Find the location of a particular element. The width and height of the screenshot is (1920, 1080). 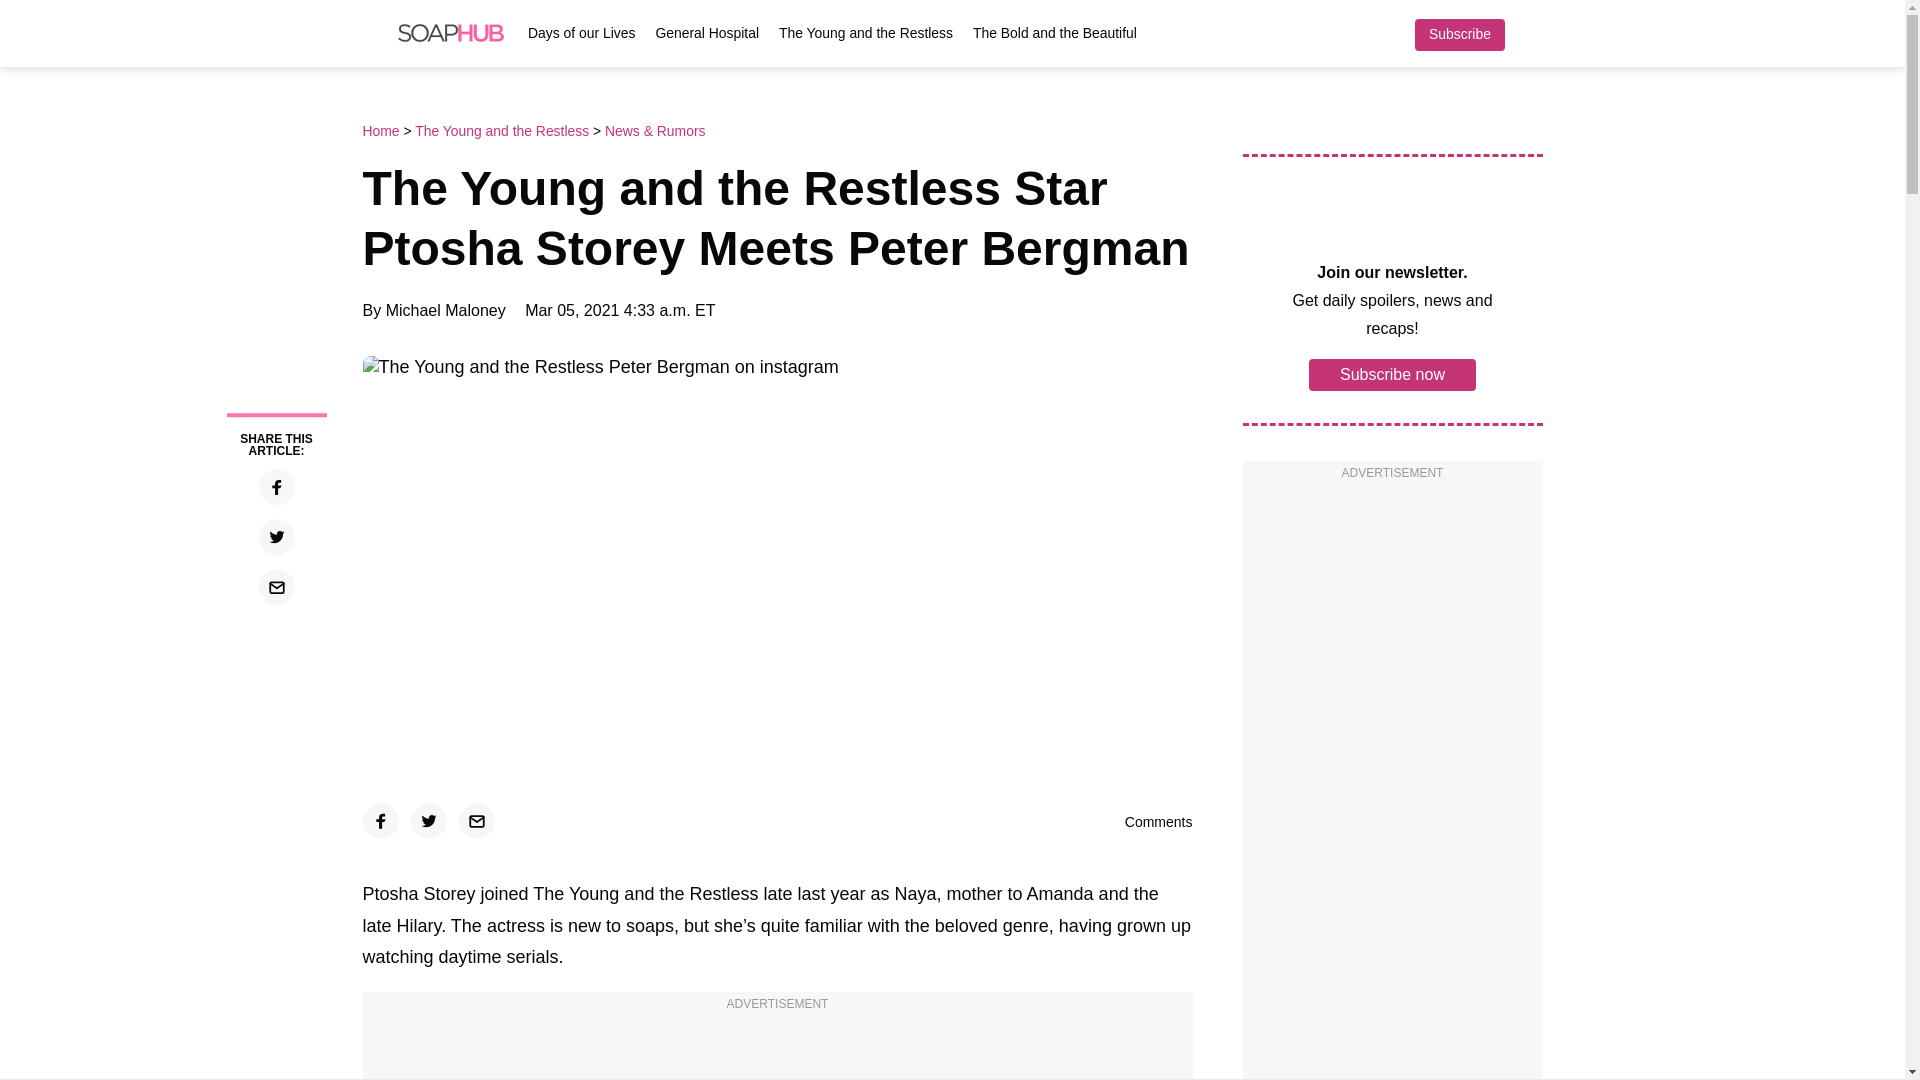

Click to share on Facebook is located at coordinates (275, 486).